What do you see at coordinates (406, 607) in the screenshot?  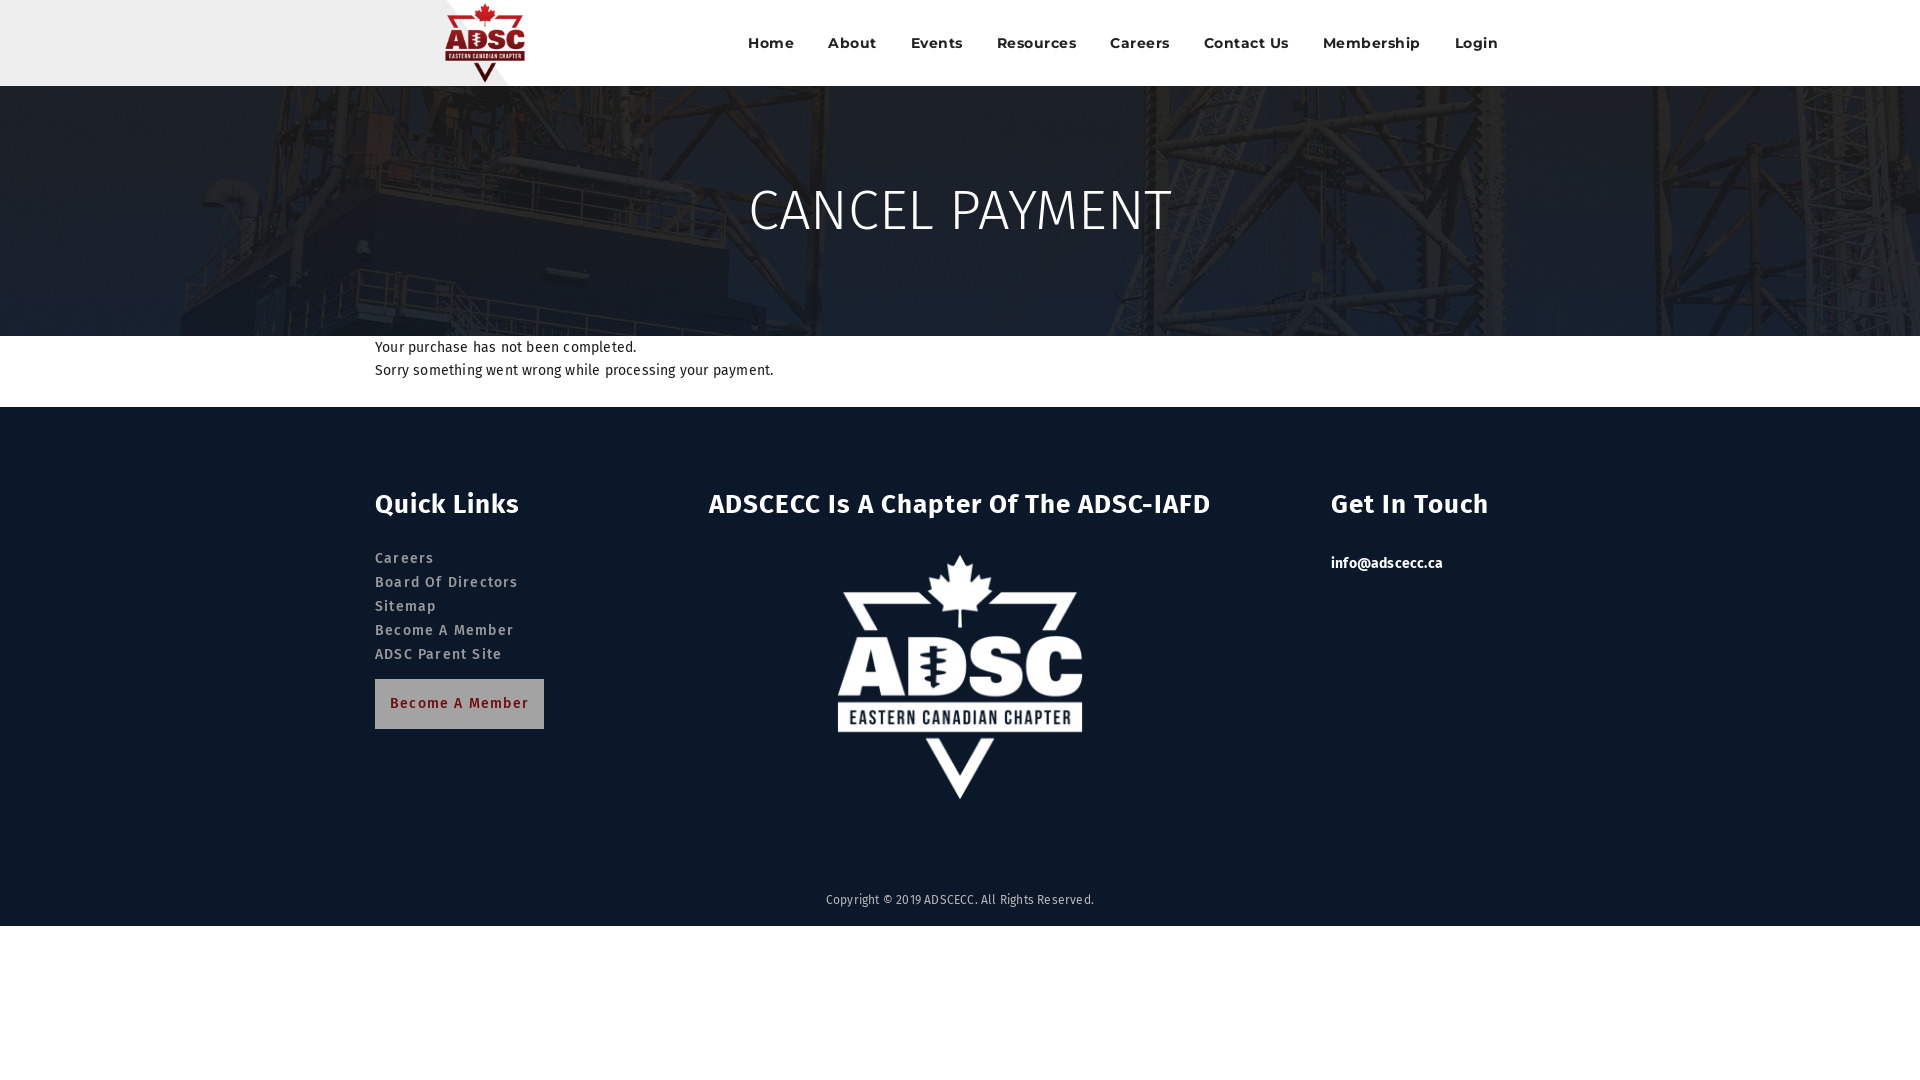 I see `Sitemap` at bounding box center [406, 607].